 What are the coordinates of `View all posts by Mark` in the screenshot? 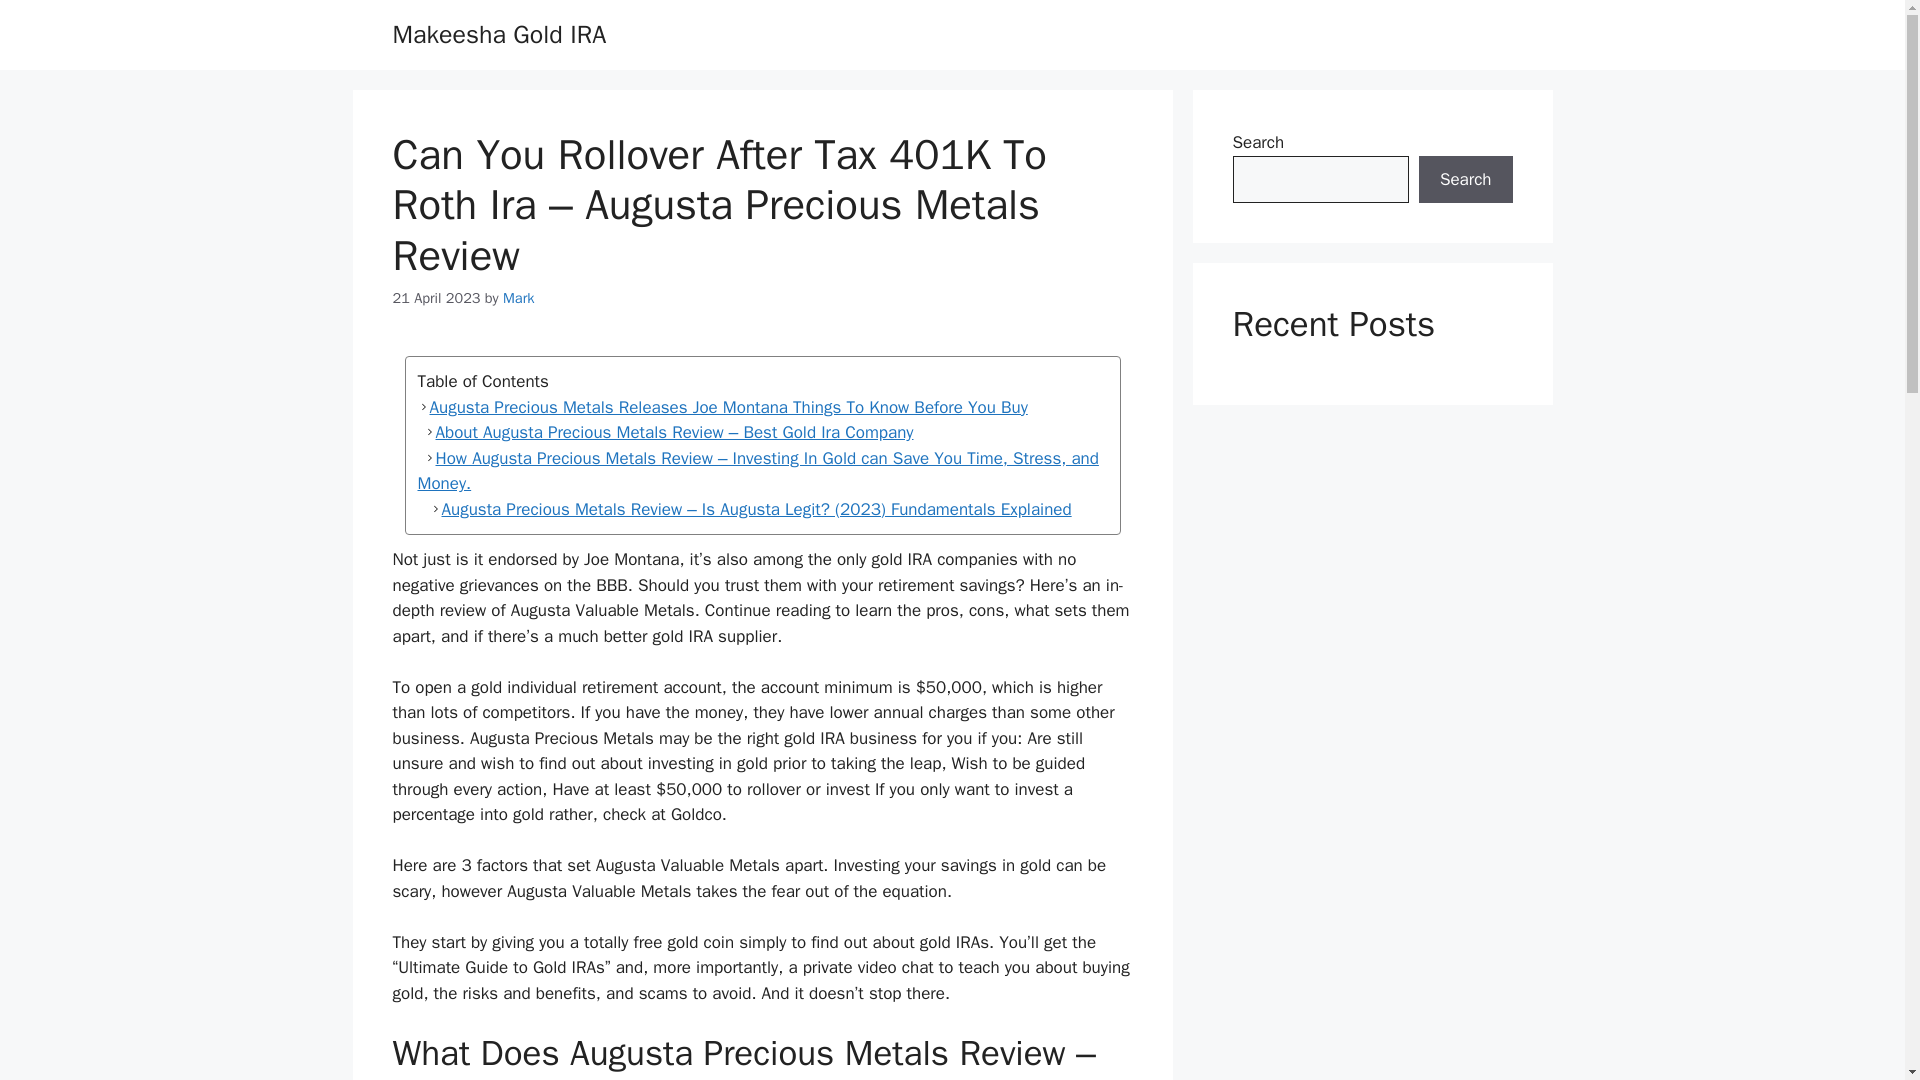 It's located at (518, 298).